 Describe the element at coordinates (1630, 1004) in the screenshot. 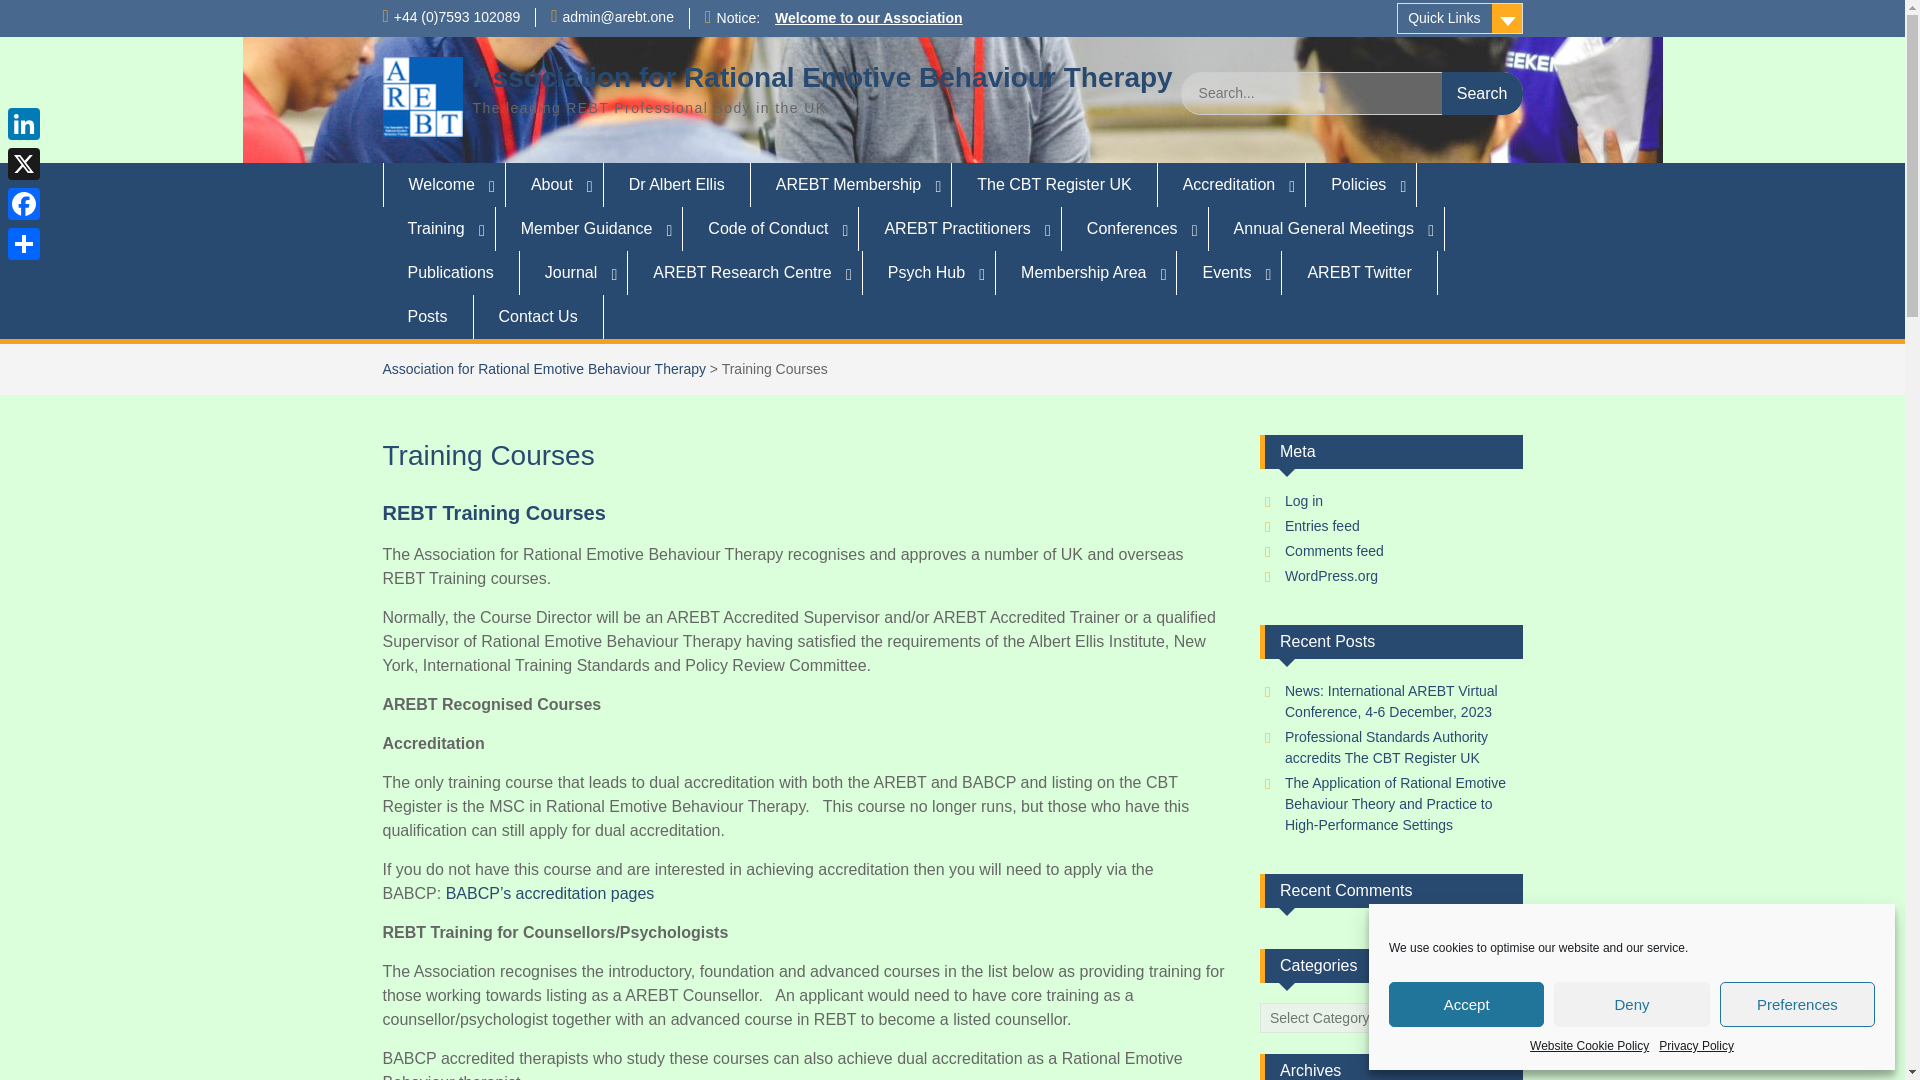

I see `Deny` at that location.